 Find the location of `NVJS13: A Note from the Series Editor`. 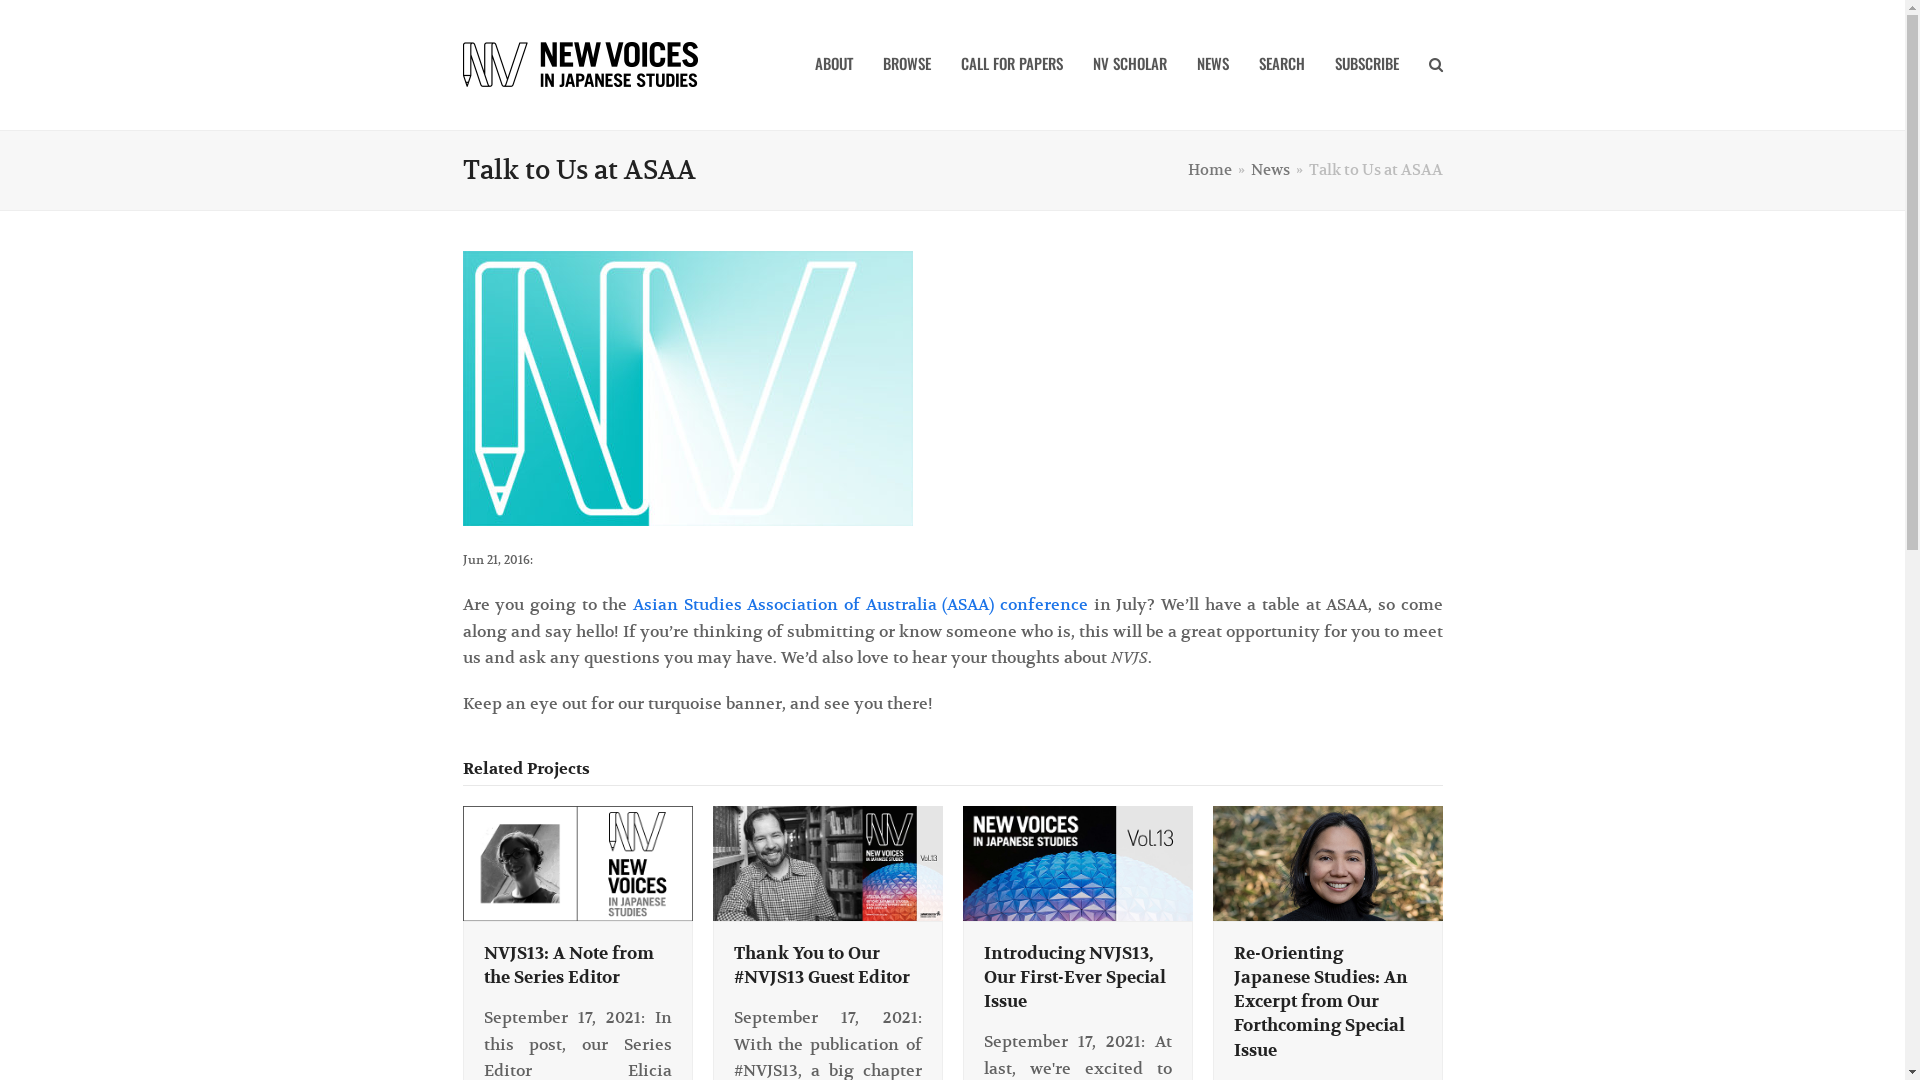

NVJS13: A Note from the Series Editor is located at coordinates (577, 863).